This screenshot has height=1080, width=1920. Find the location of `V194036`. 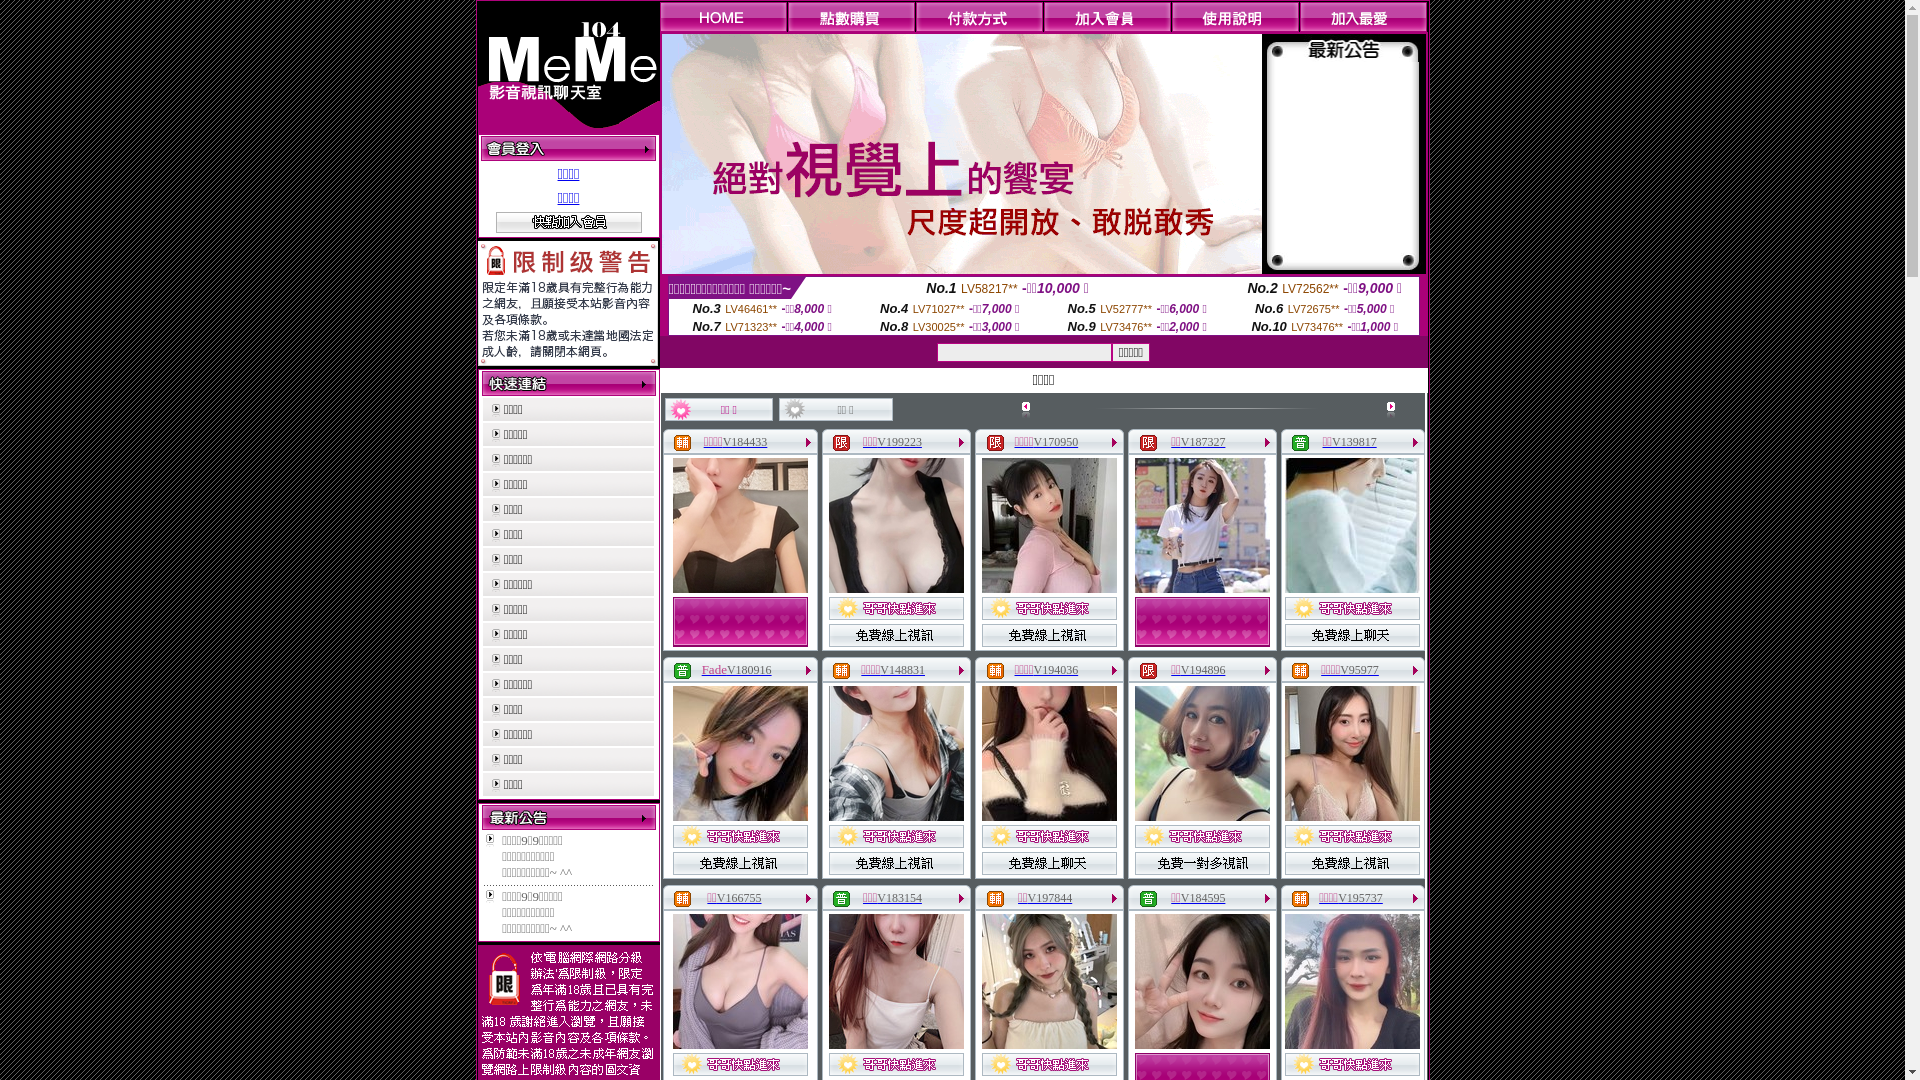

V194036 is located at coordinates (1056, 670).